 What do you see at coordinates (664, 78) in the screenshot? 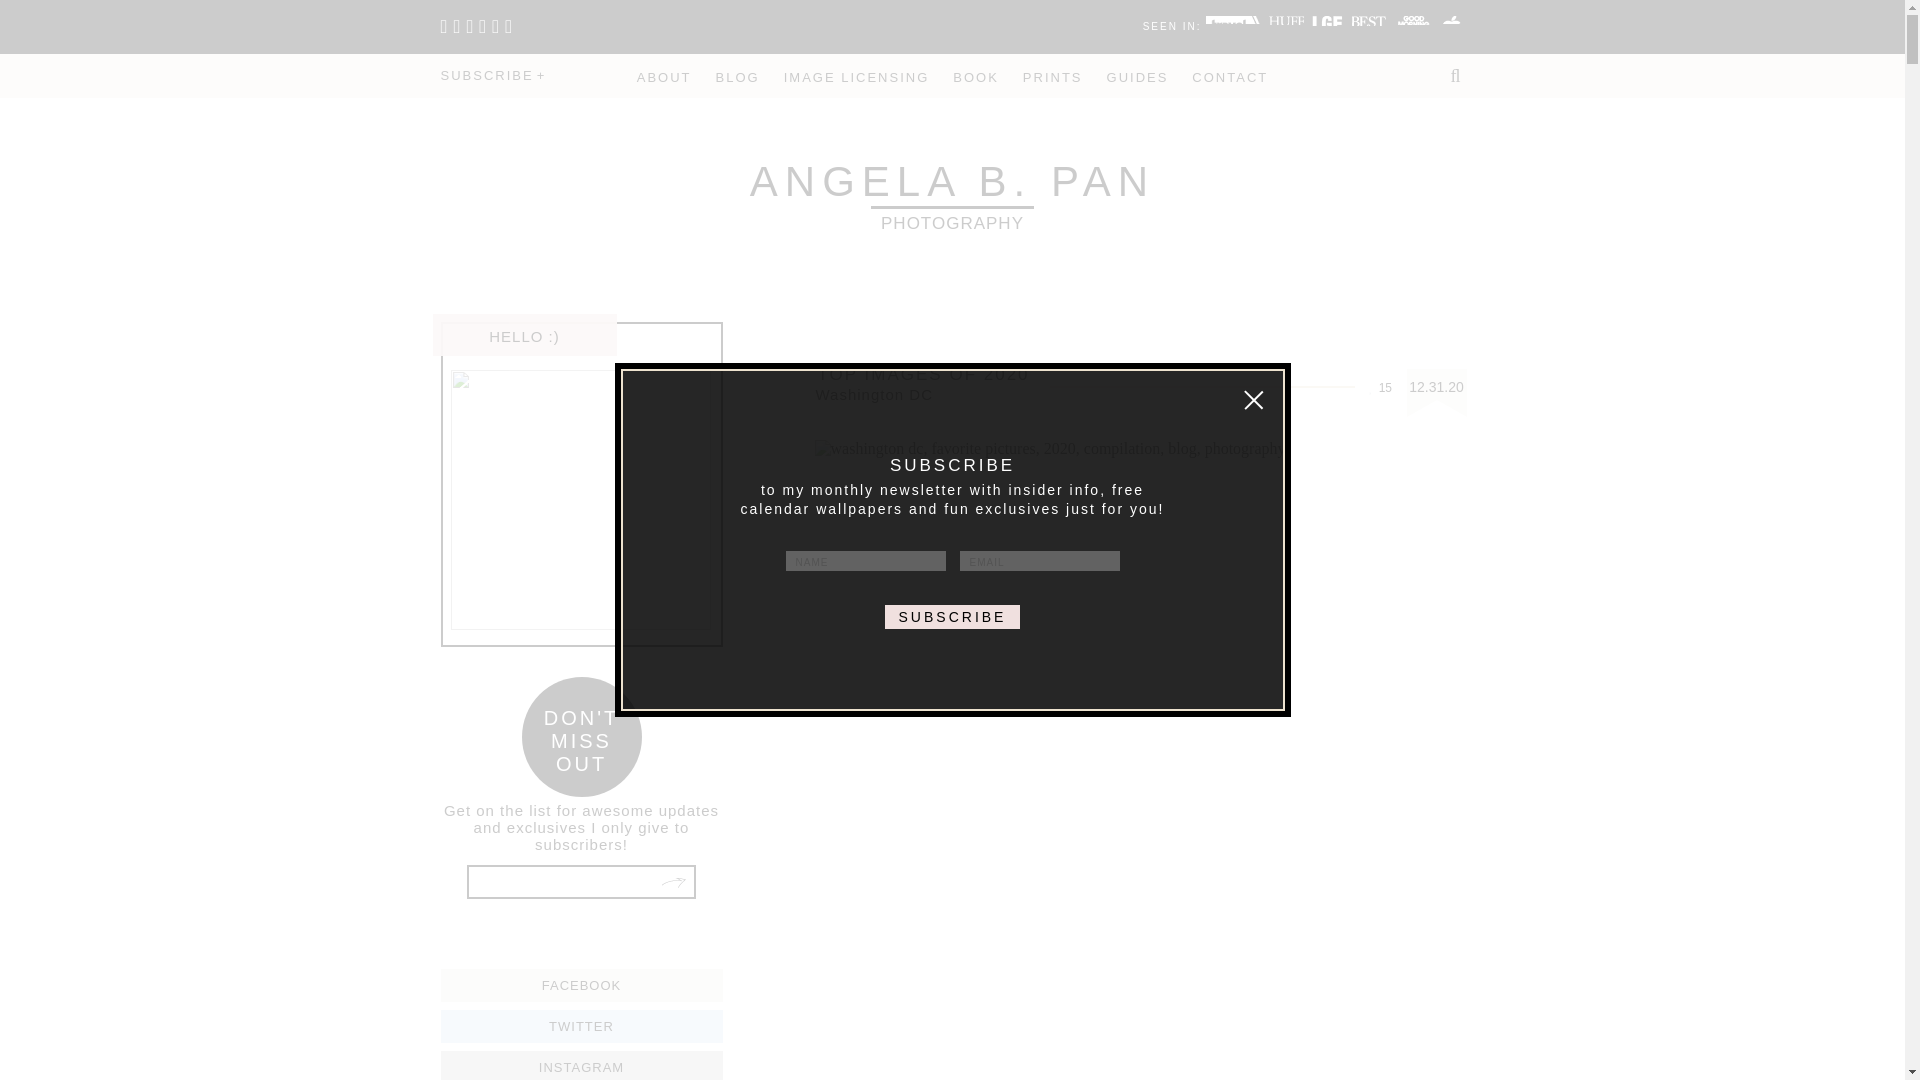
I see `EMAIL` at bounding box center [664, 78].